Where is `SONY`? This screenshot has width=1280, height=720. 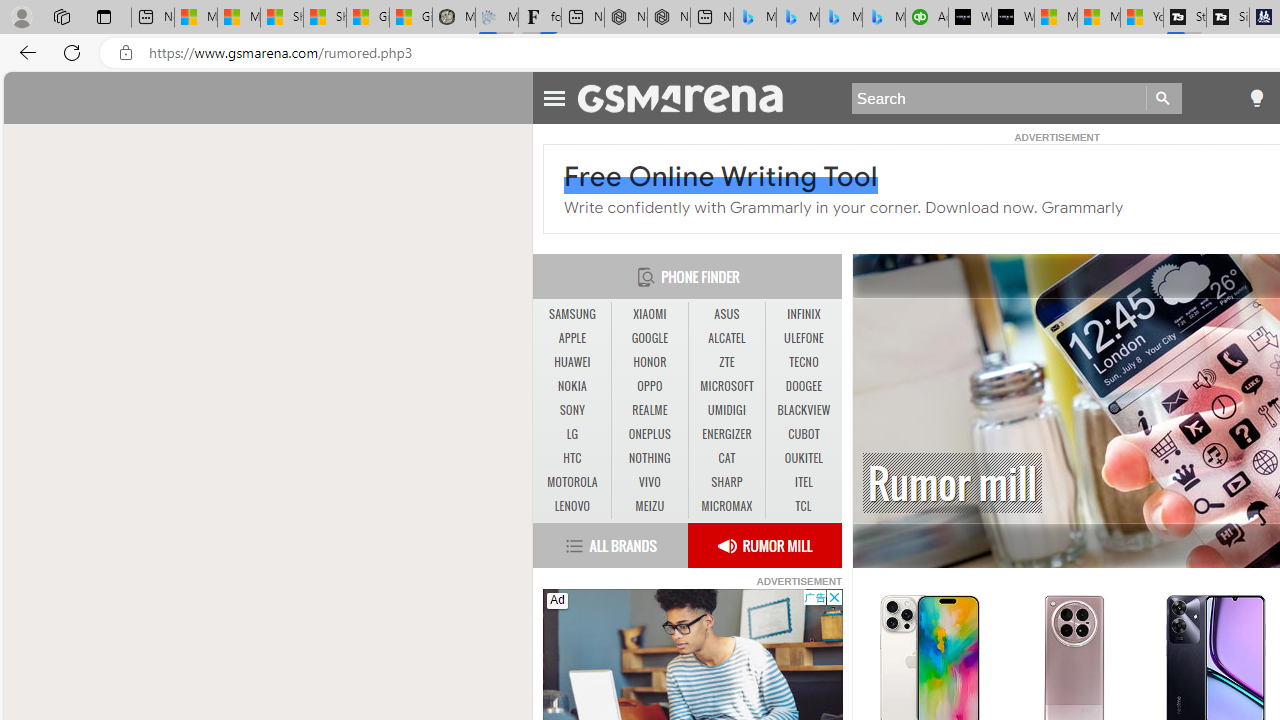
SONY is located at coordinates (572, 411).